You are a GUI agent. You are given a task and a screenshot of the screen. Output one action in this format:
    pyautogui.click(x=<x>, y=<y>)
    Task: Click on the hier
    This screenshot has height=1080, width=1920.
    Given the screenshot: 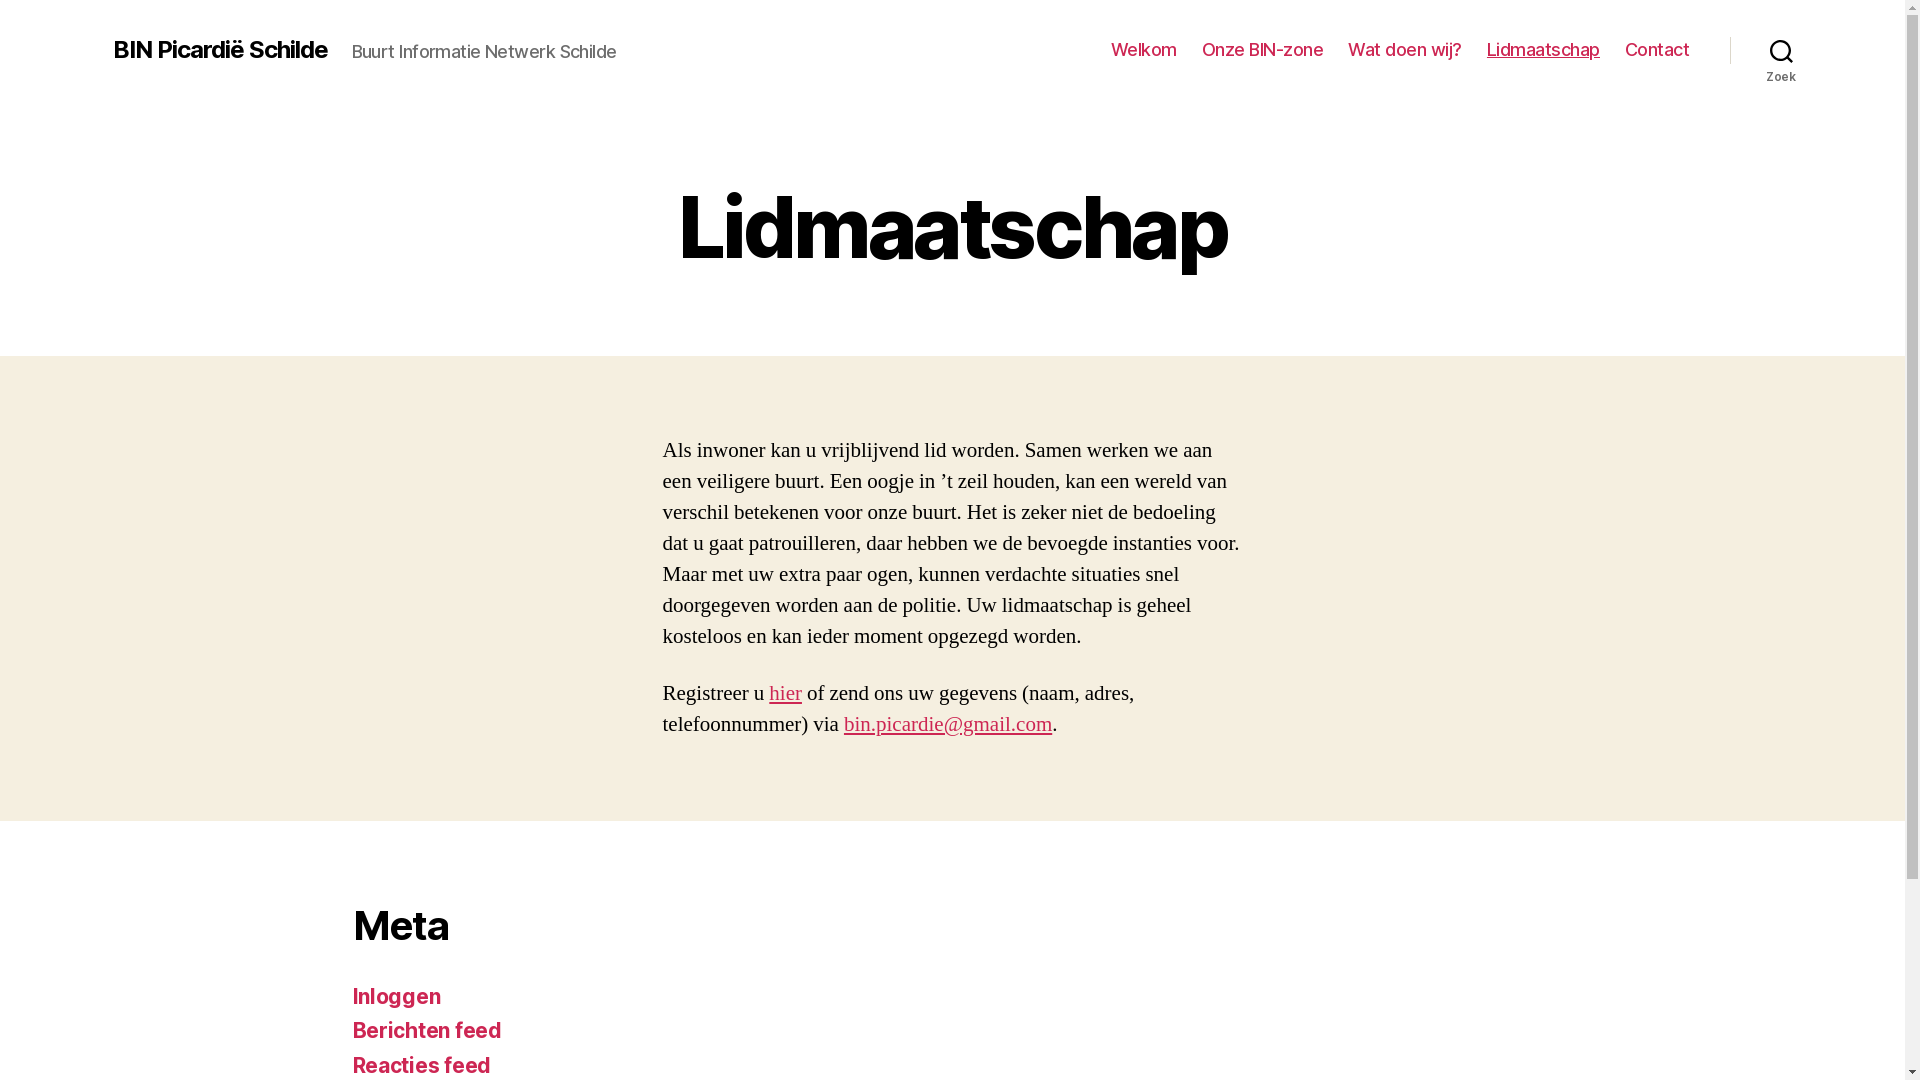 What is the action you would take?
    pyautogui.click(x=786, y=694)
    